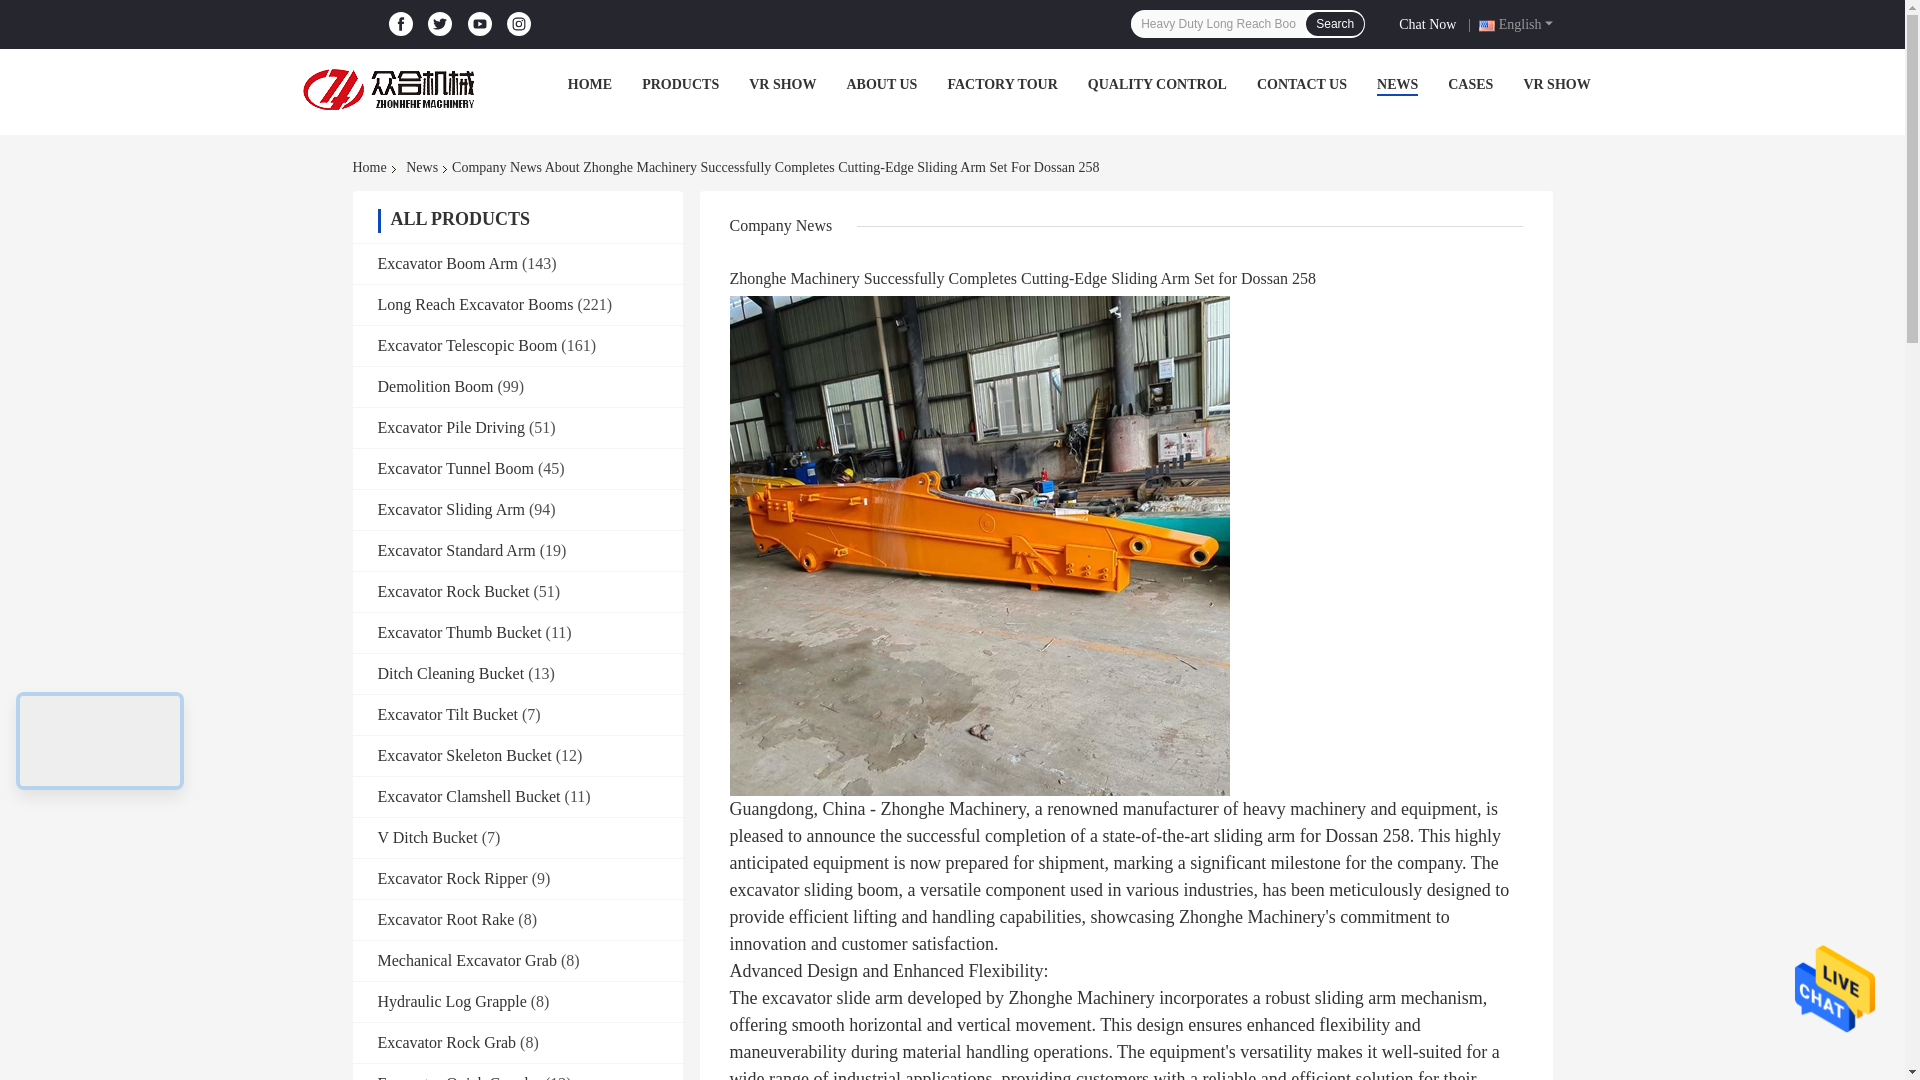  What do you see at coordinates (1002, 84) in the screenshot?
I see `FACTORY TOUR` at bounding box center [1002, 84].